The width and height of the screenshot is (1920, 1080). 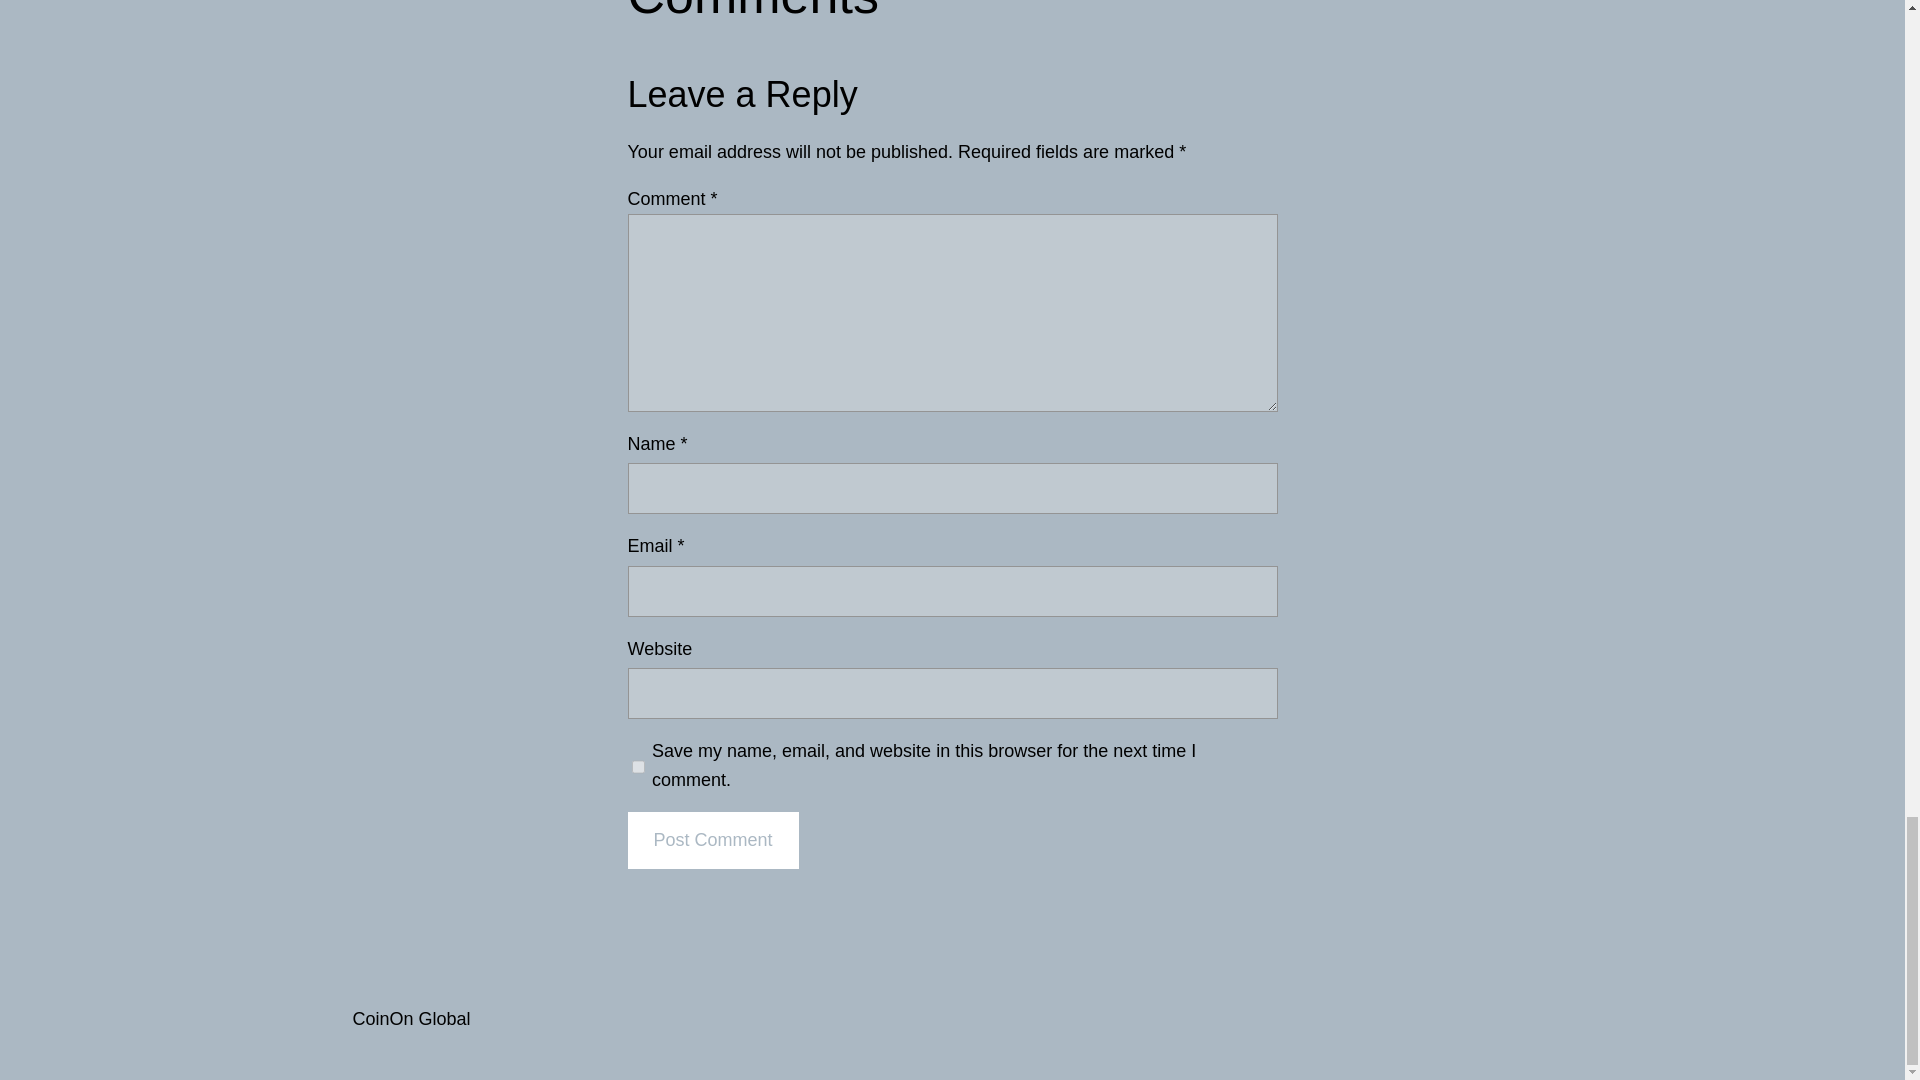 What do you see at coordinates (712, 840) in the screenshot?
I see `Post Comment` at bounding box center [712, 840].